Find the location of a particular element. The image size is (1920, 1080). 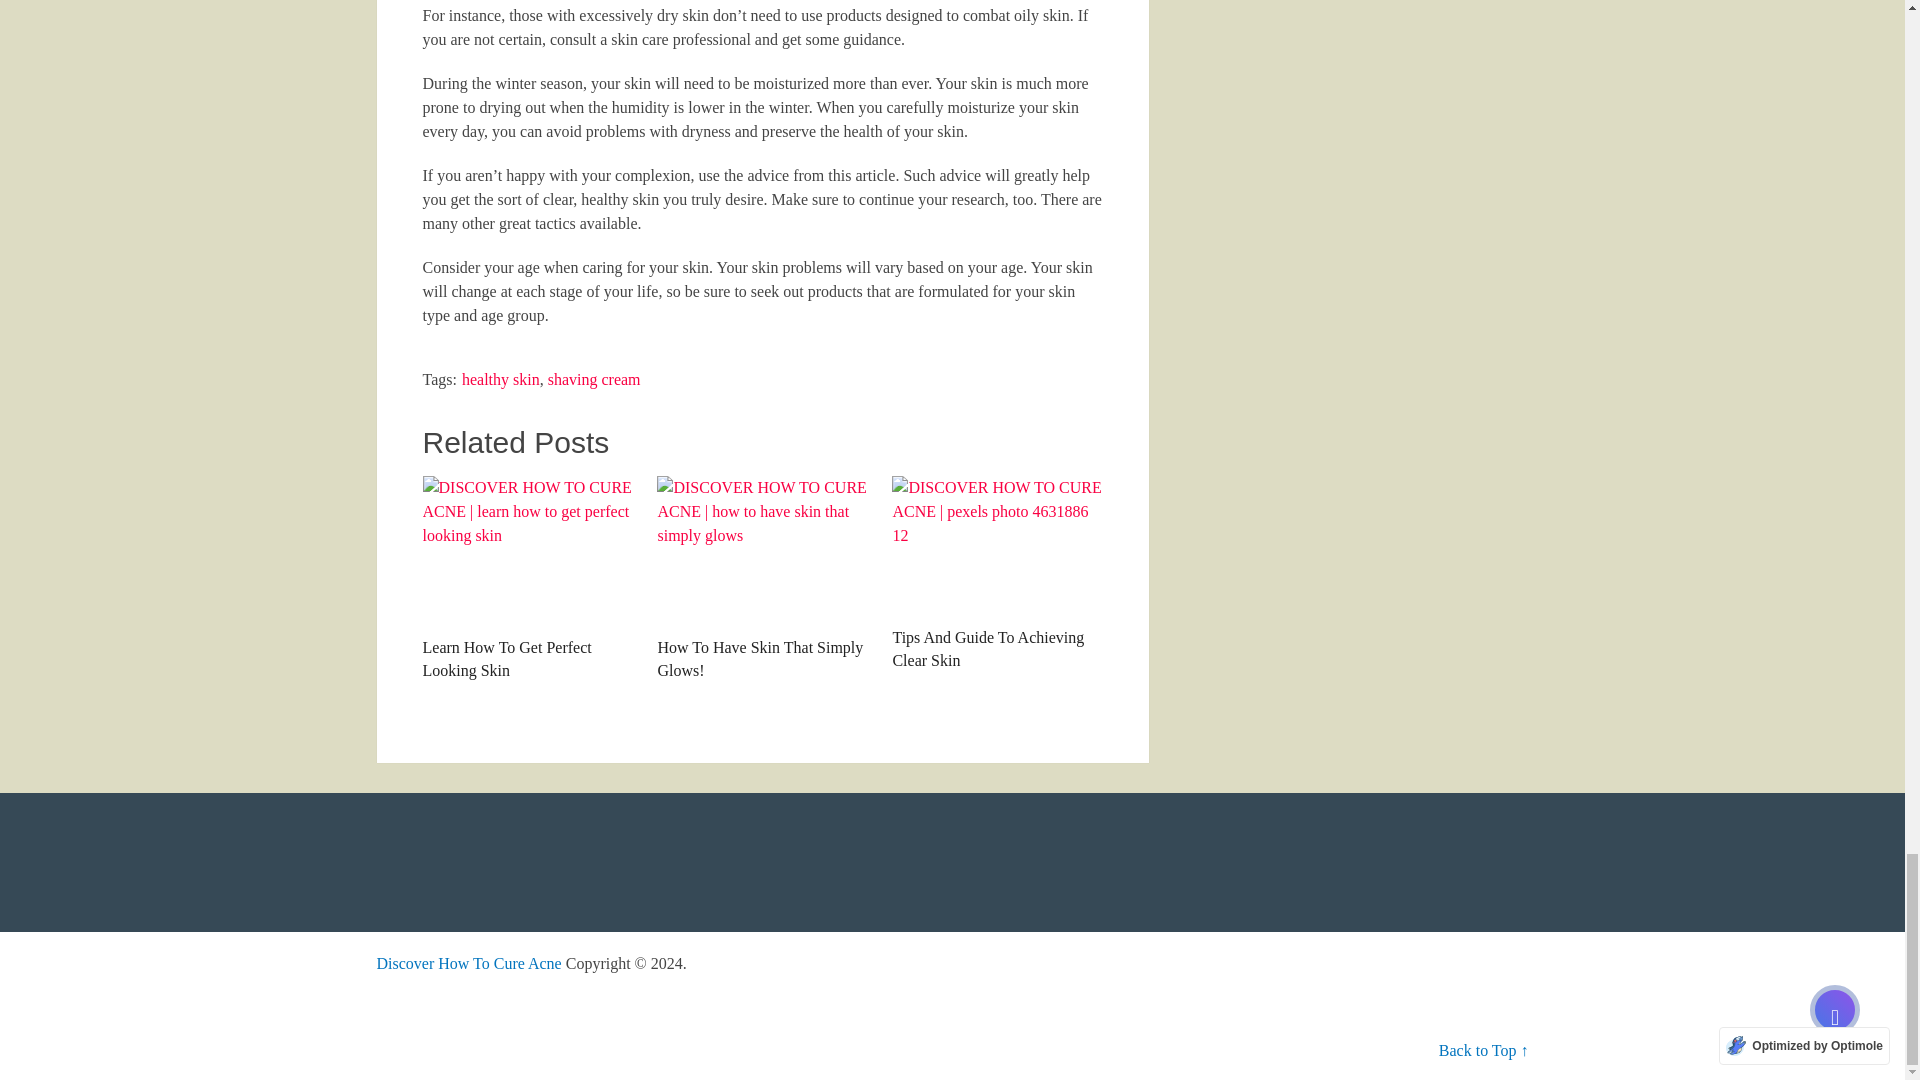

shaving cream is located at coordinates (594, 379).